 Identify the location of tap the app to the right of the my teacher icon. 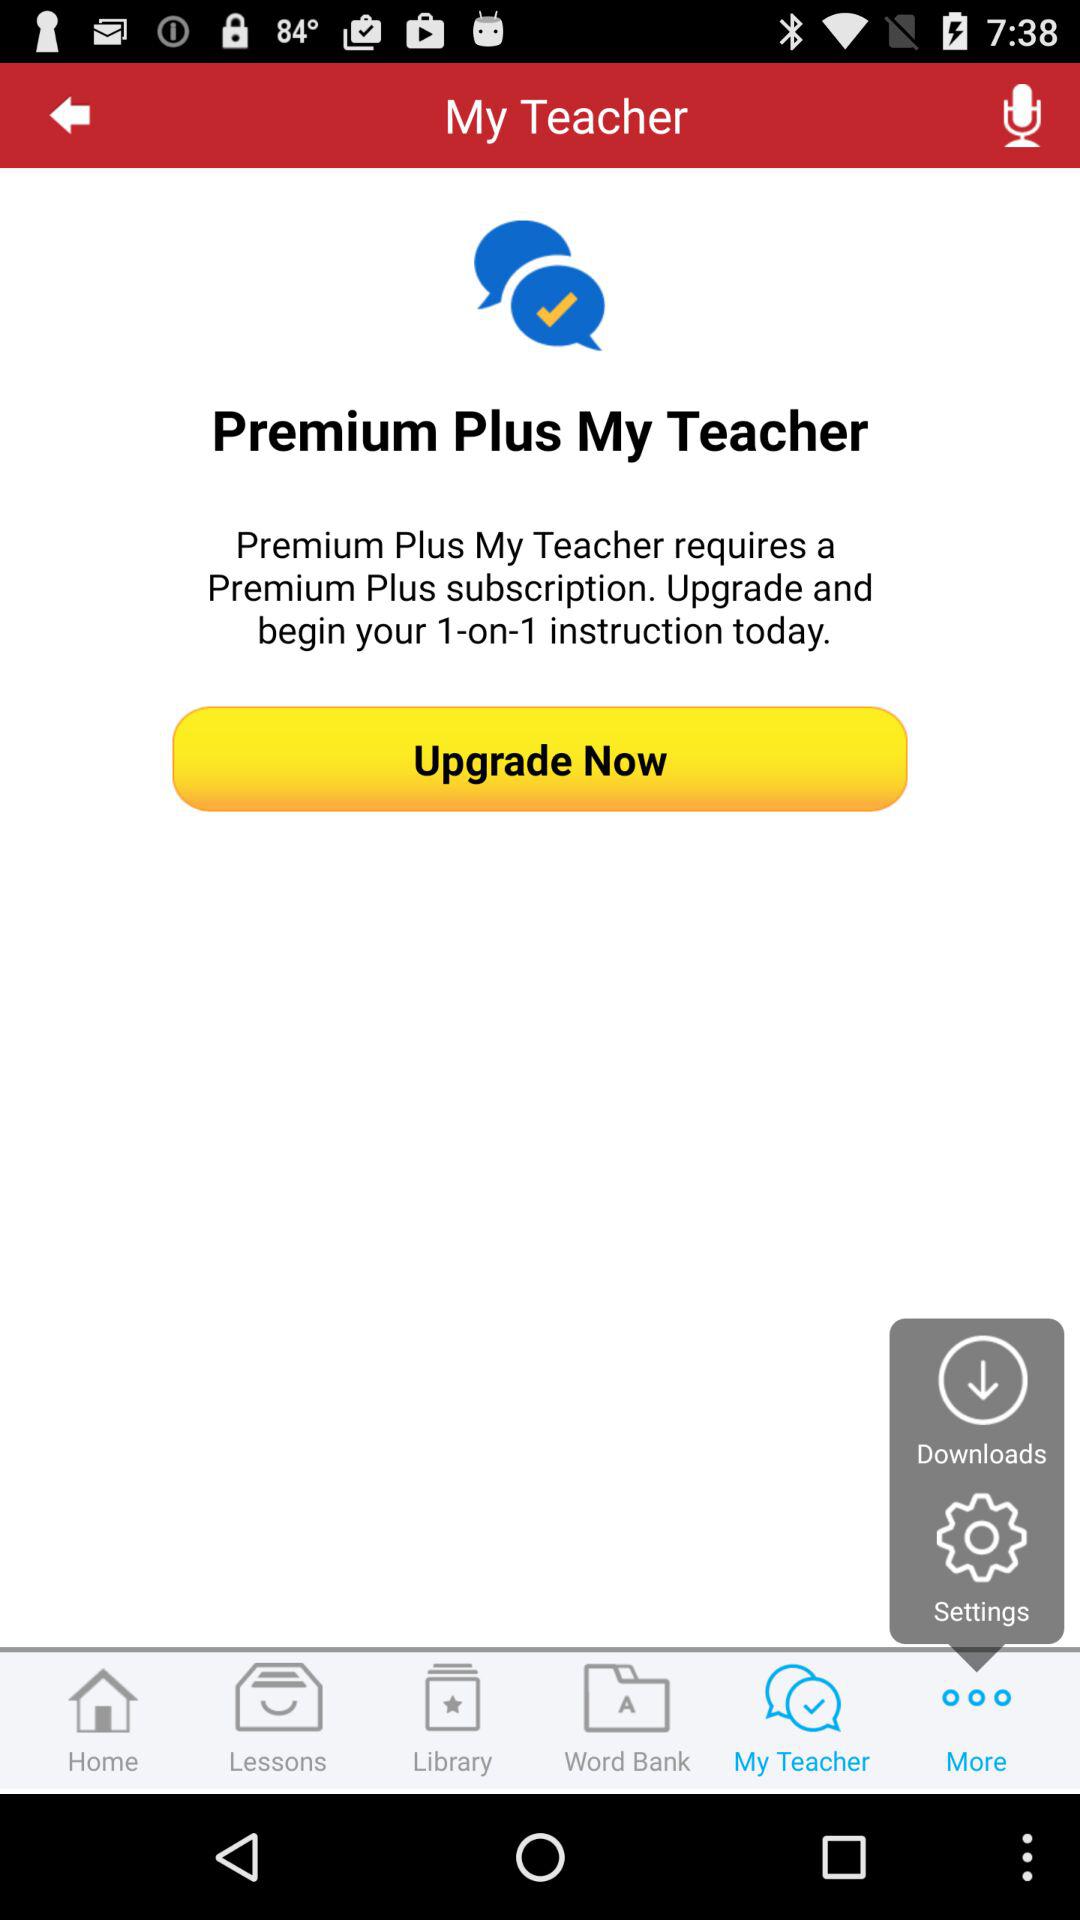
(1022, 115).